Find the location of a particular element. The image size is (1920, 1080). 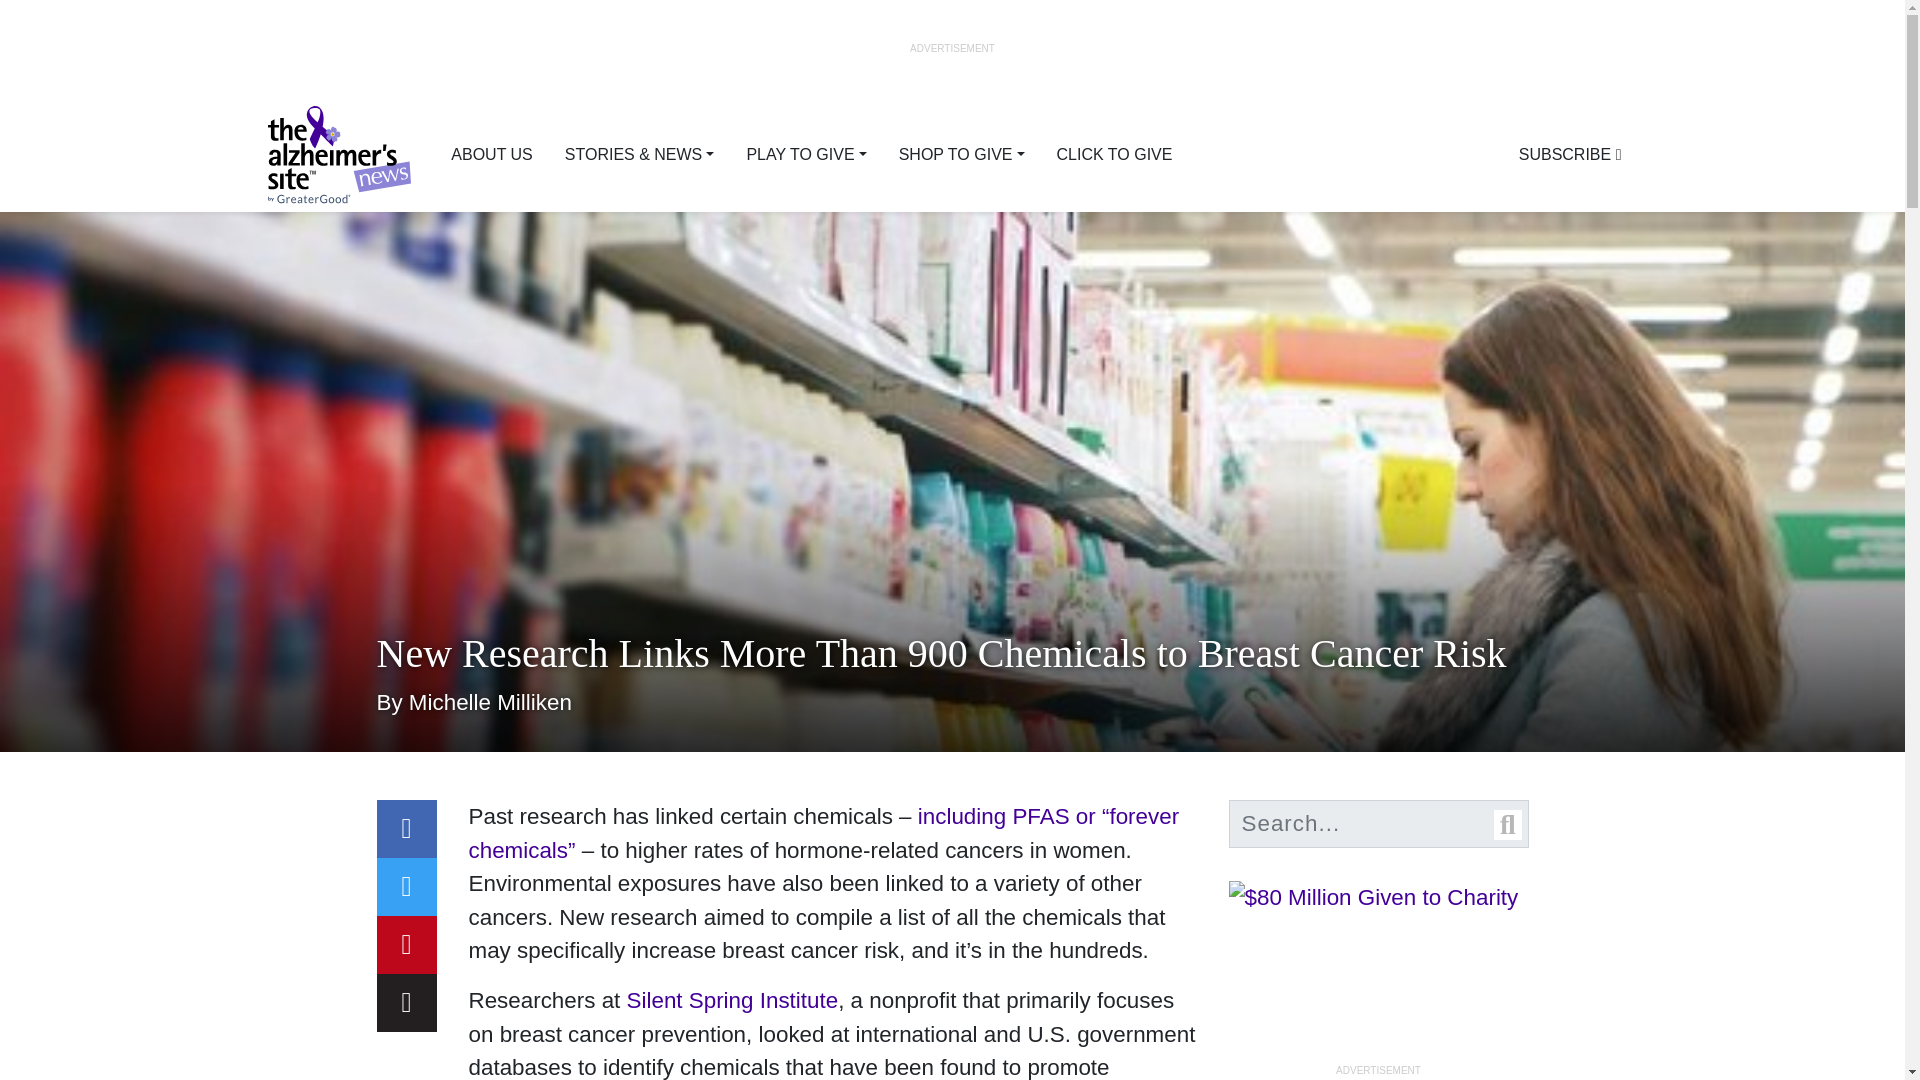

ABOUT US is located at coordinates (492, 154).